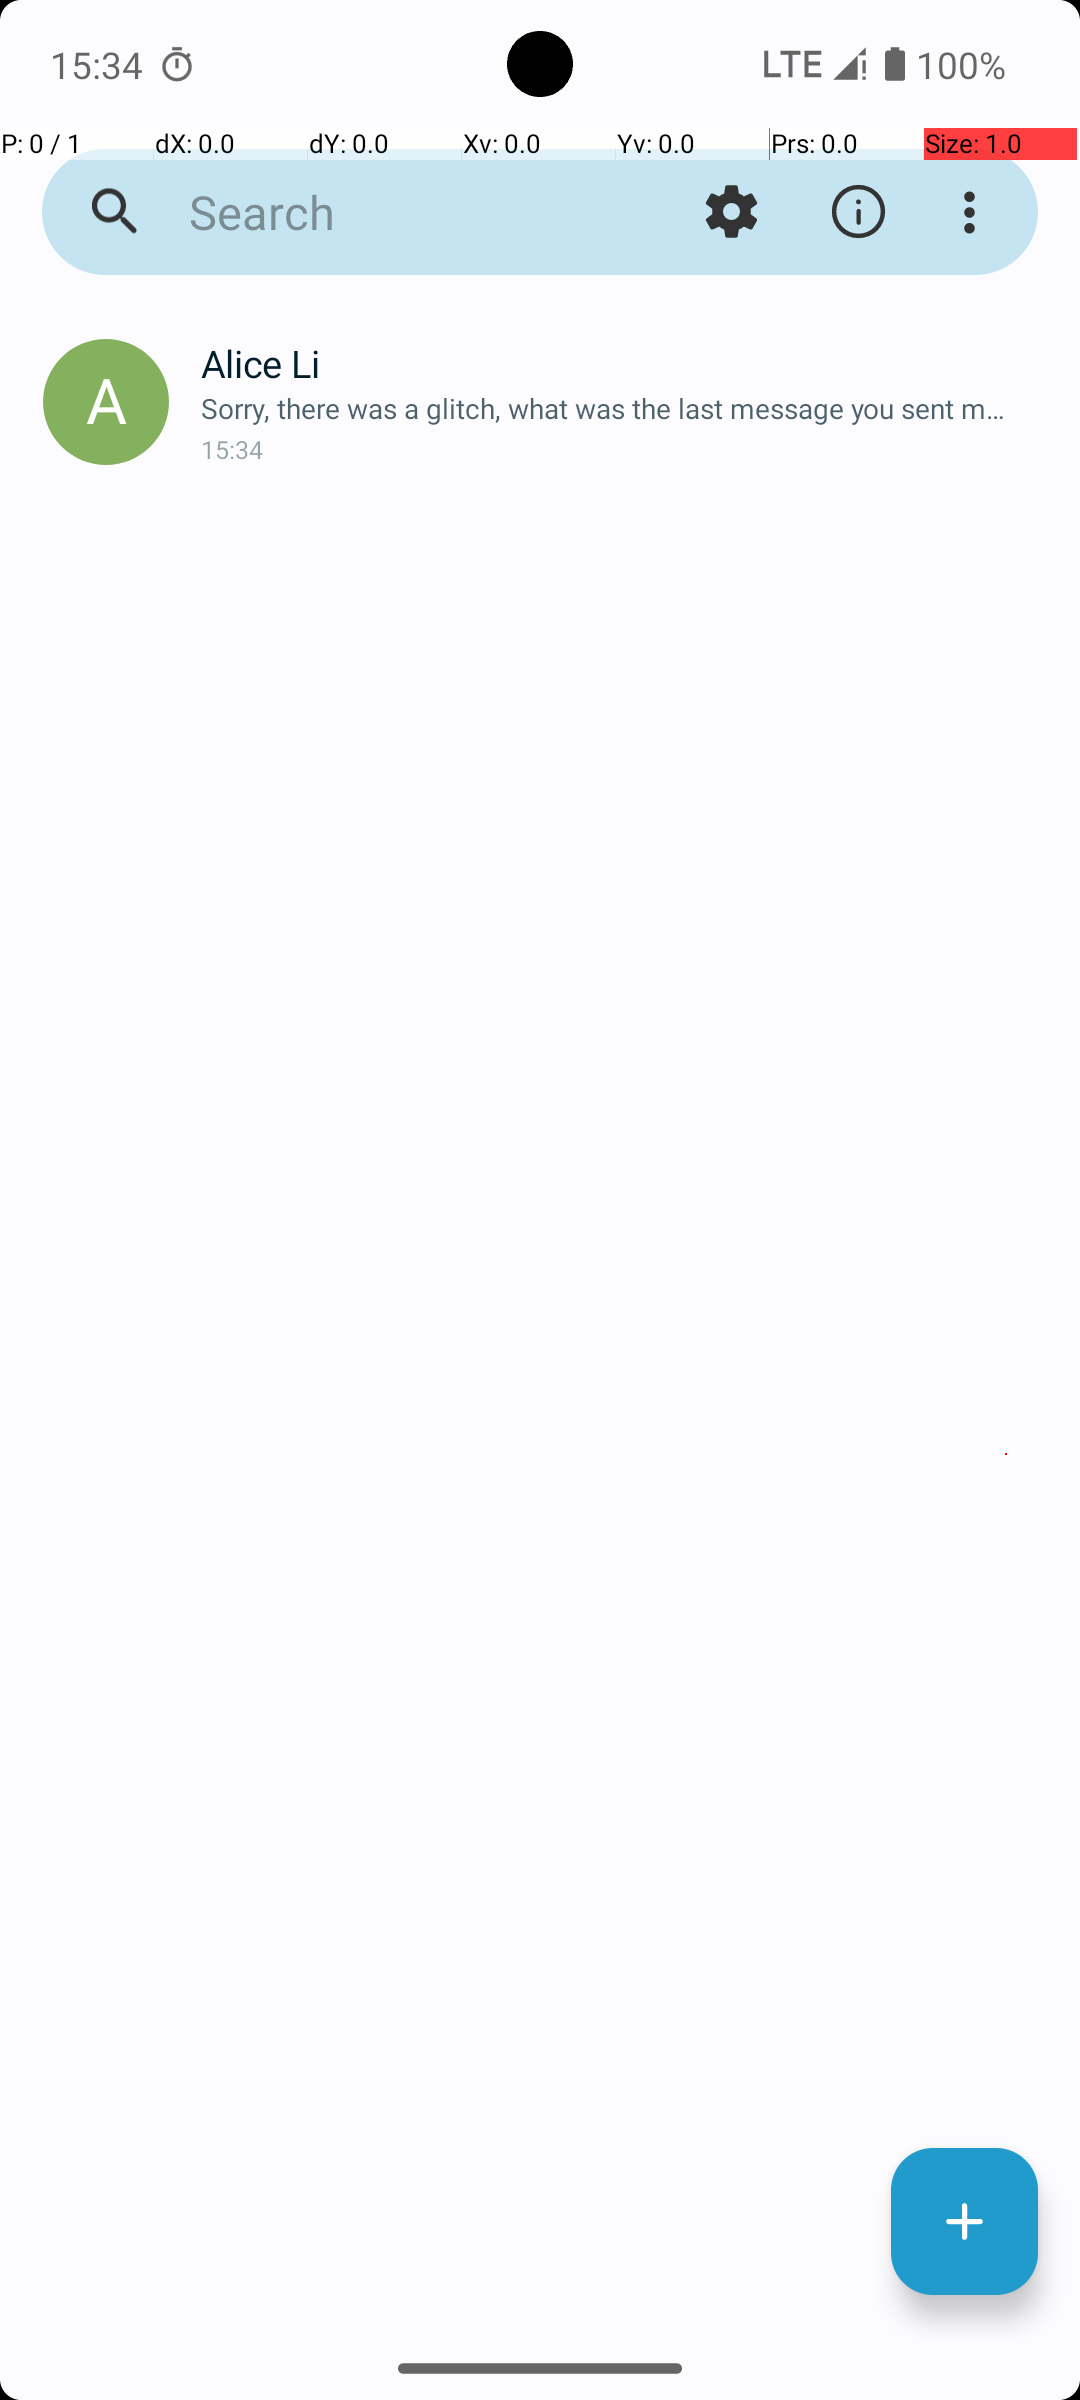  What do you see at coordinates (624, 364) in the screenshot?
I see `Alice Li` at bounding box center [624, 364].